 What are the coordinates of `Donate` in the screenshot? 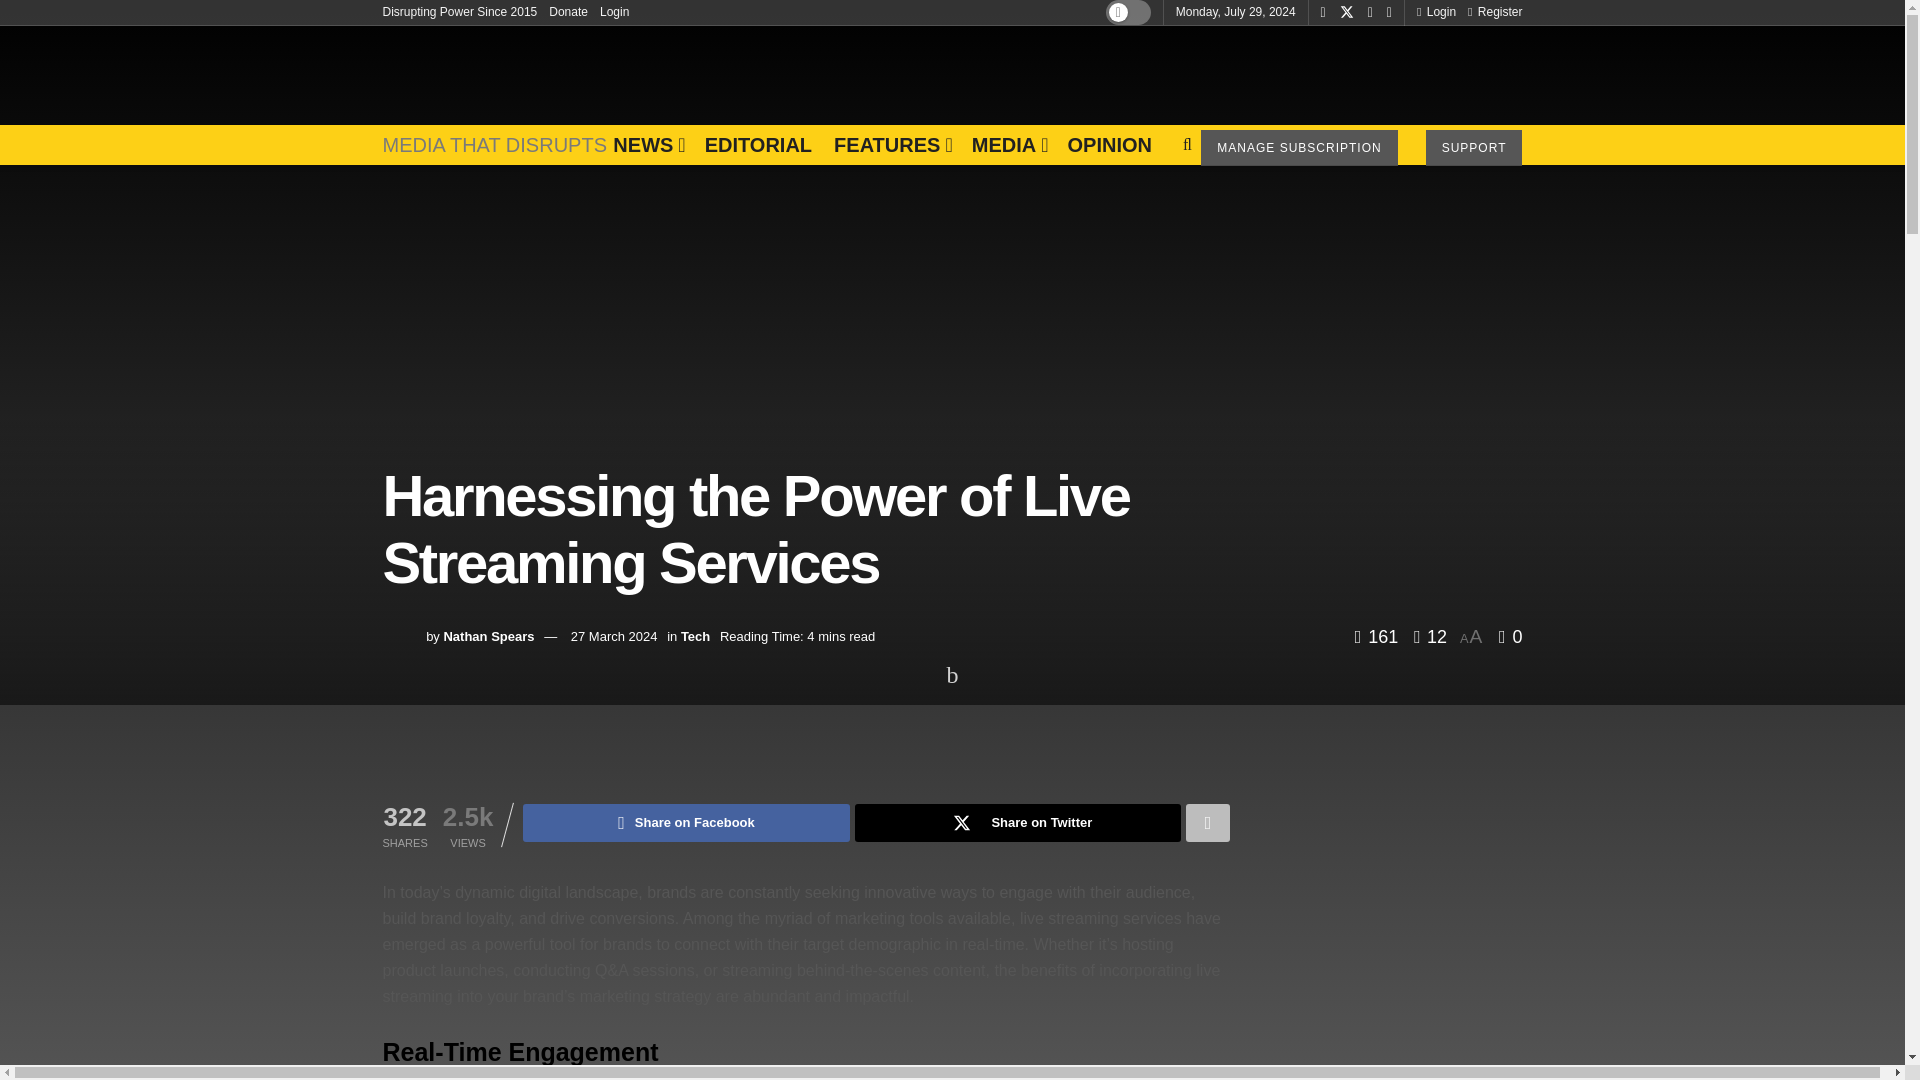 It's located at (568, 12).